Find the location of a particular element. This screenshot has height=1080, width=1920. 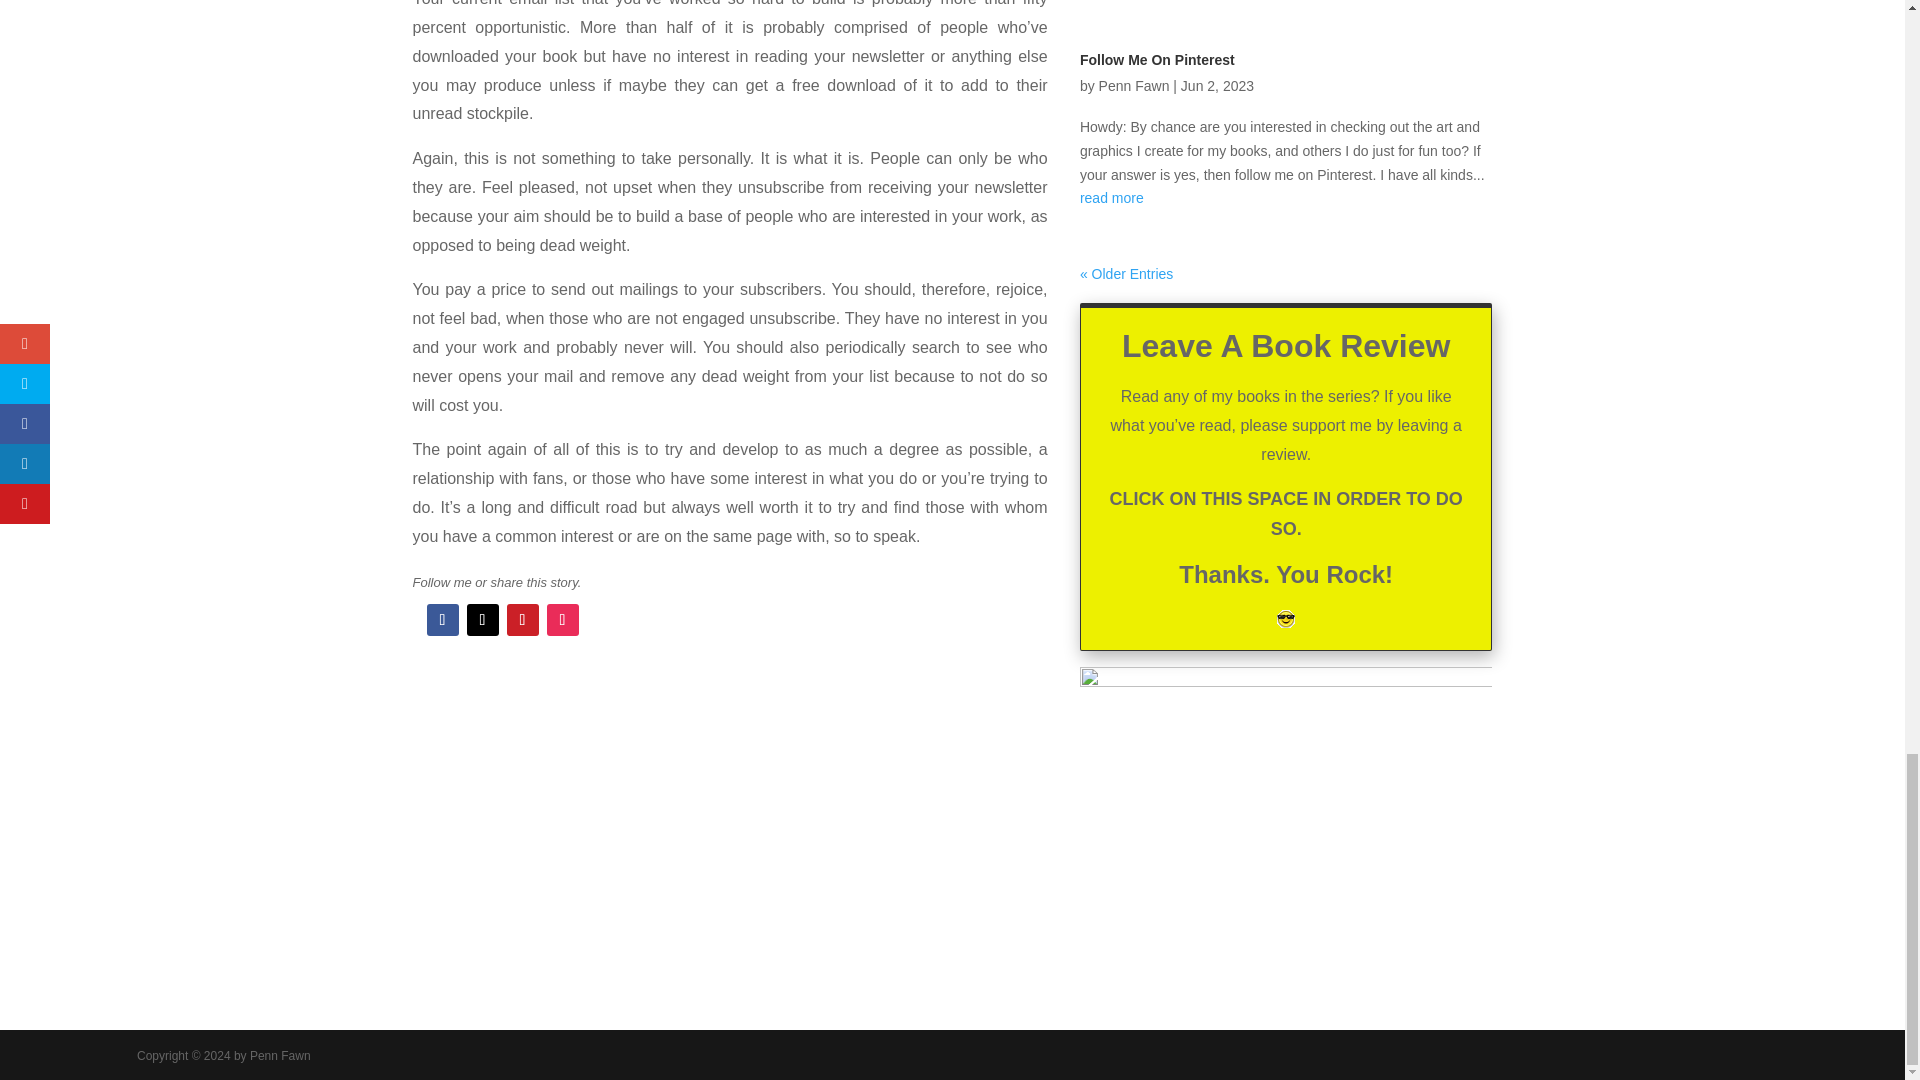

Follow on X is located at coordinates (482, 620).